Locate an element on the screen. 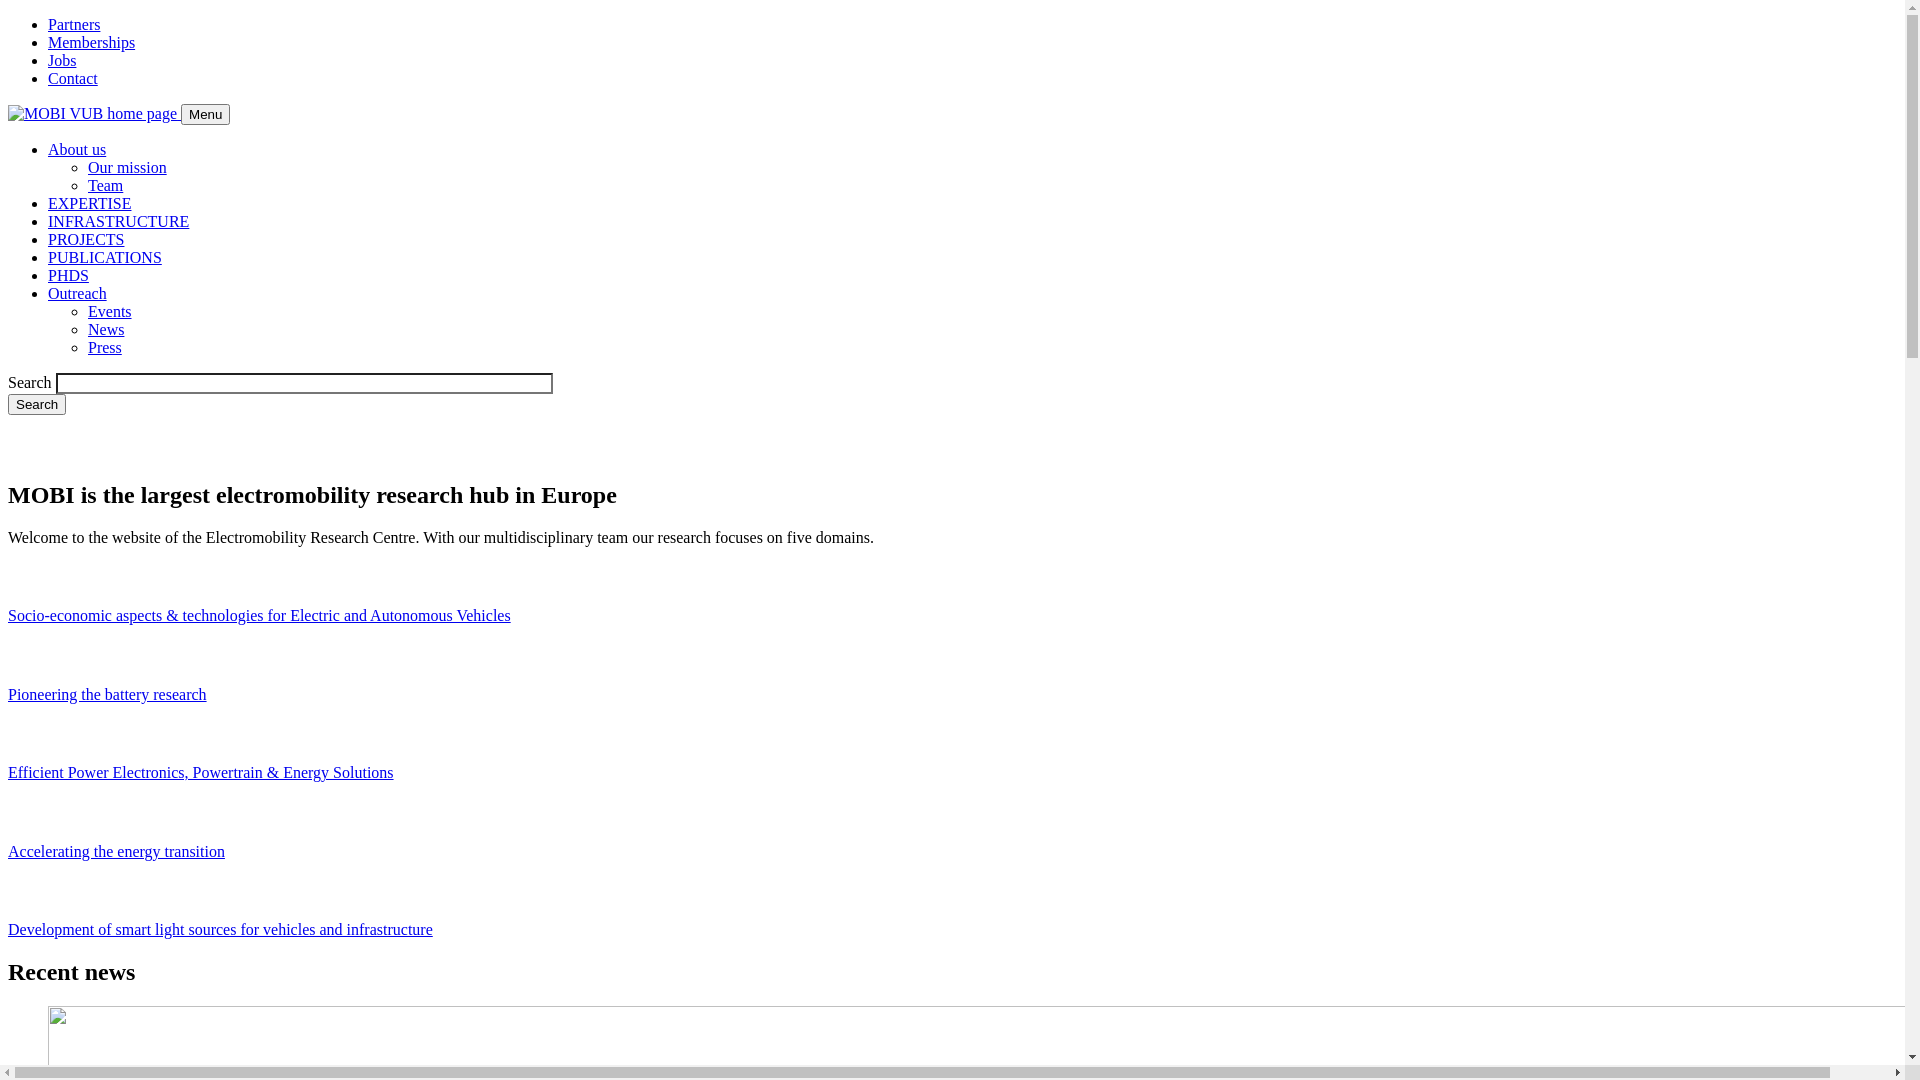 This screenshot has width=1920, height=1080. Efficient Power Electronics, Powertrain & Energy Solutions is located at coordinates (201, 772).